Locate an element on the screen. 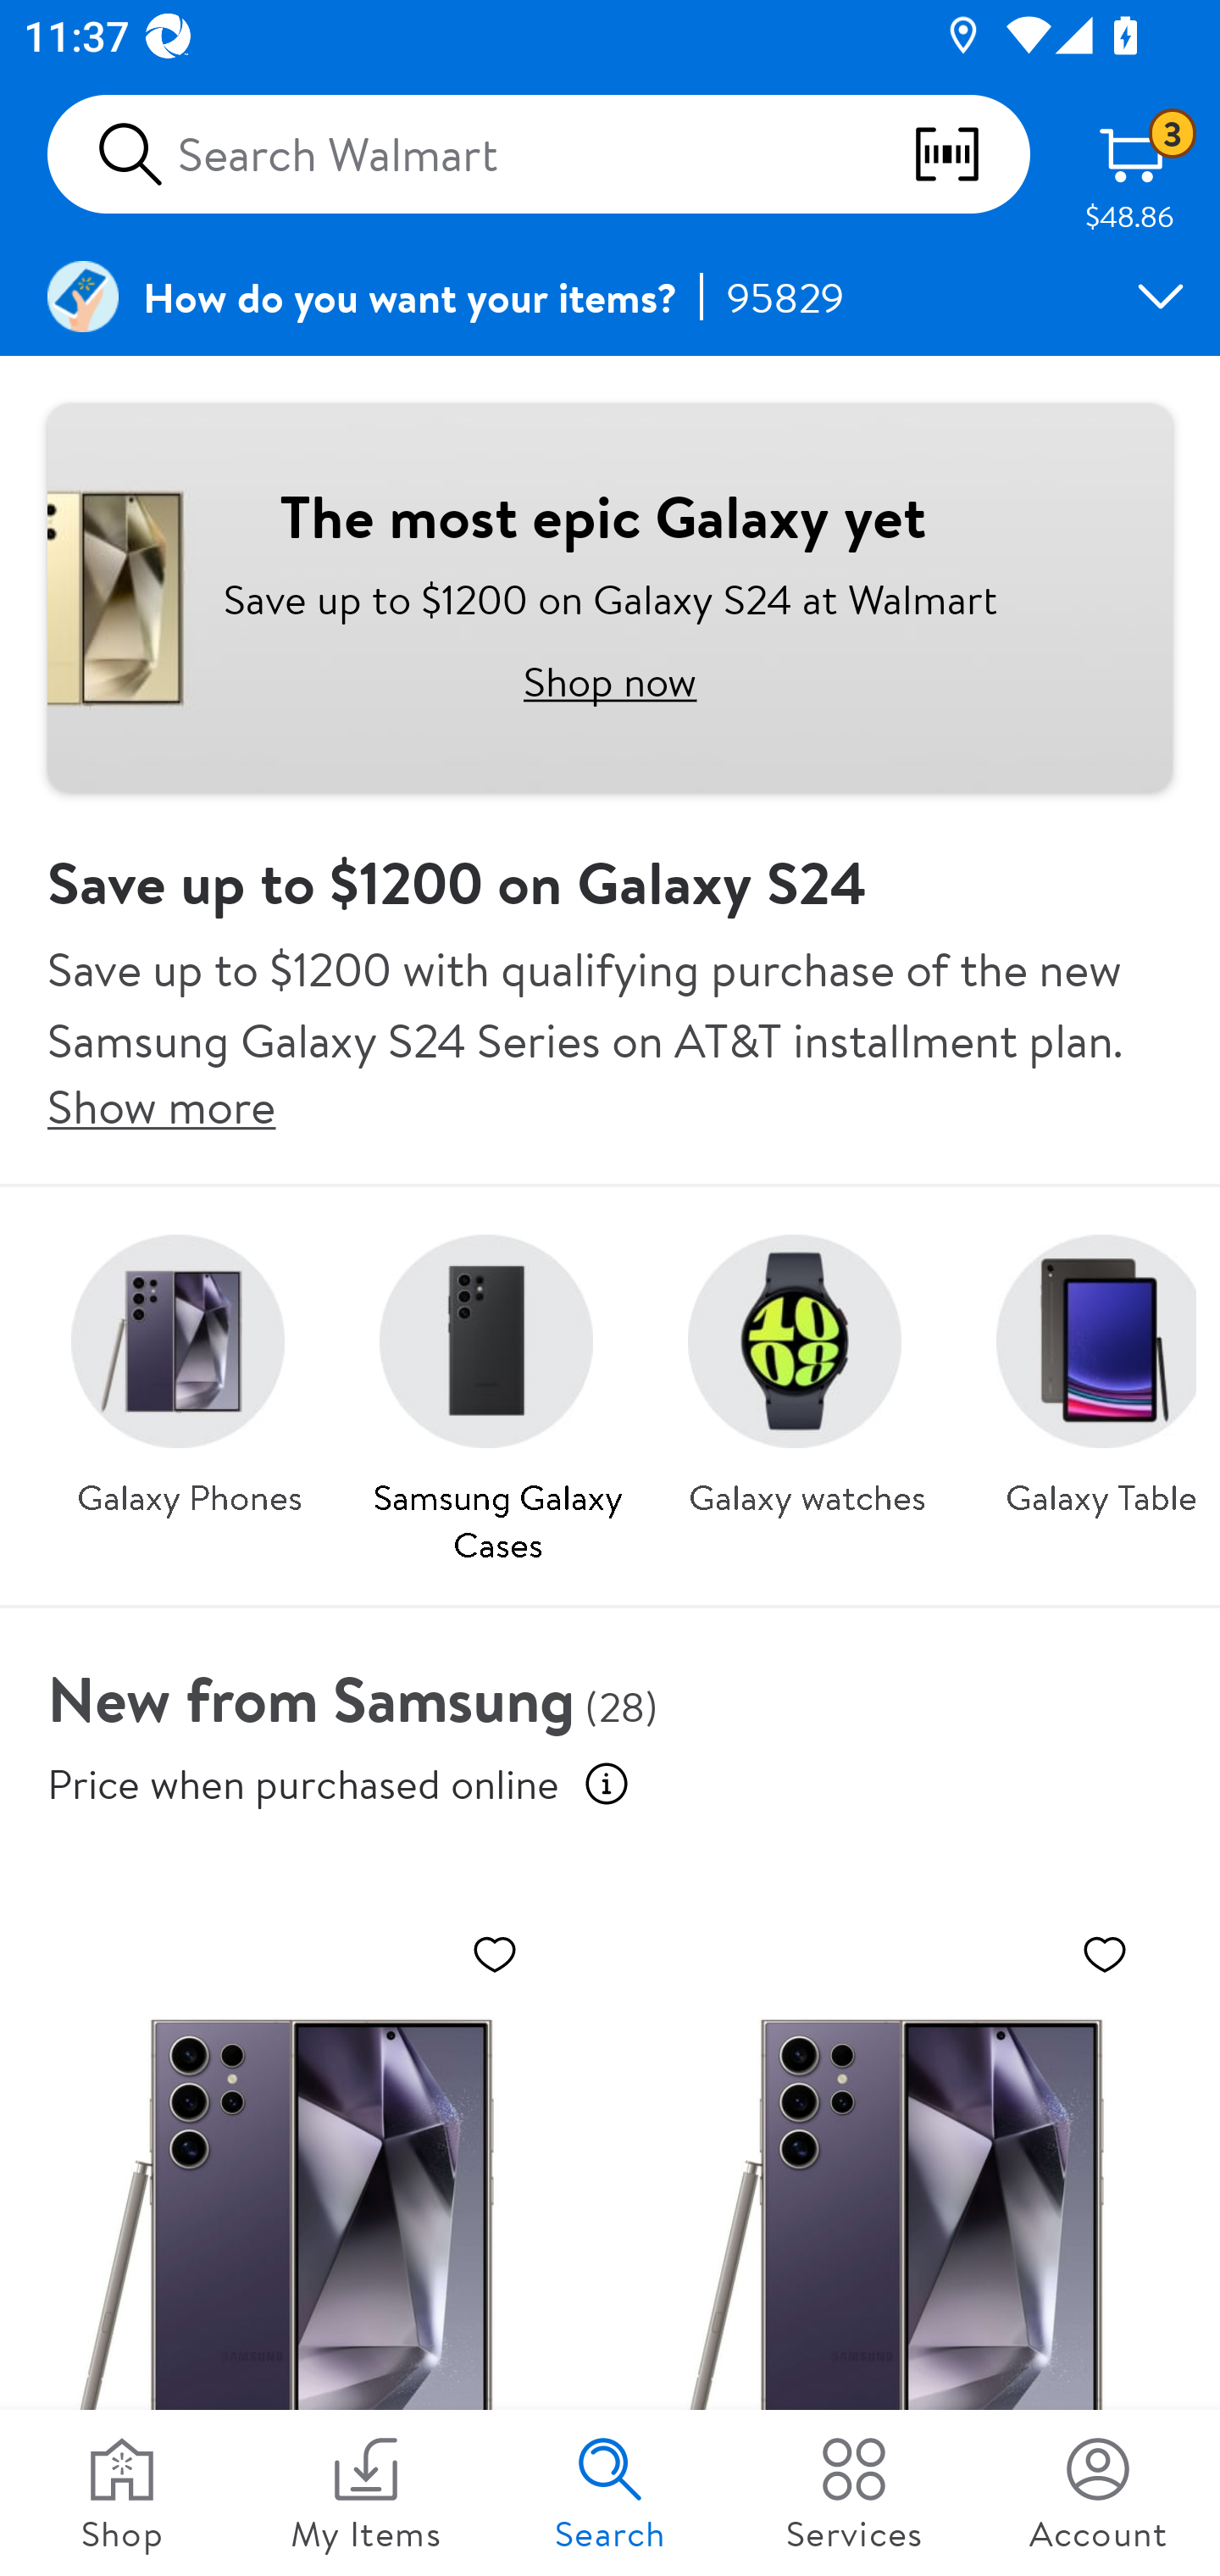  Account is located at coordinates (1098, 2493).